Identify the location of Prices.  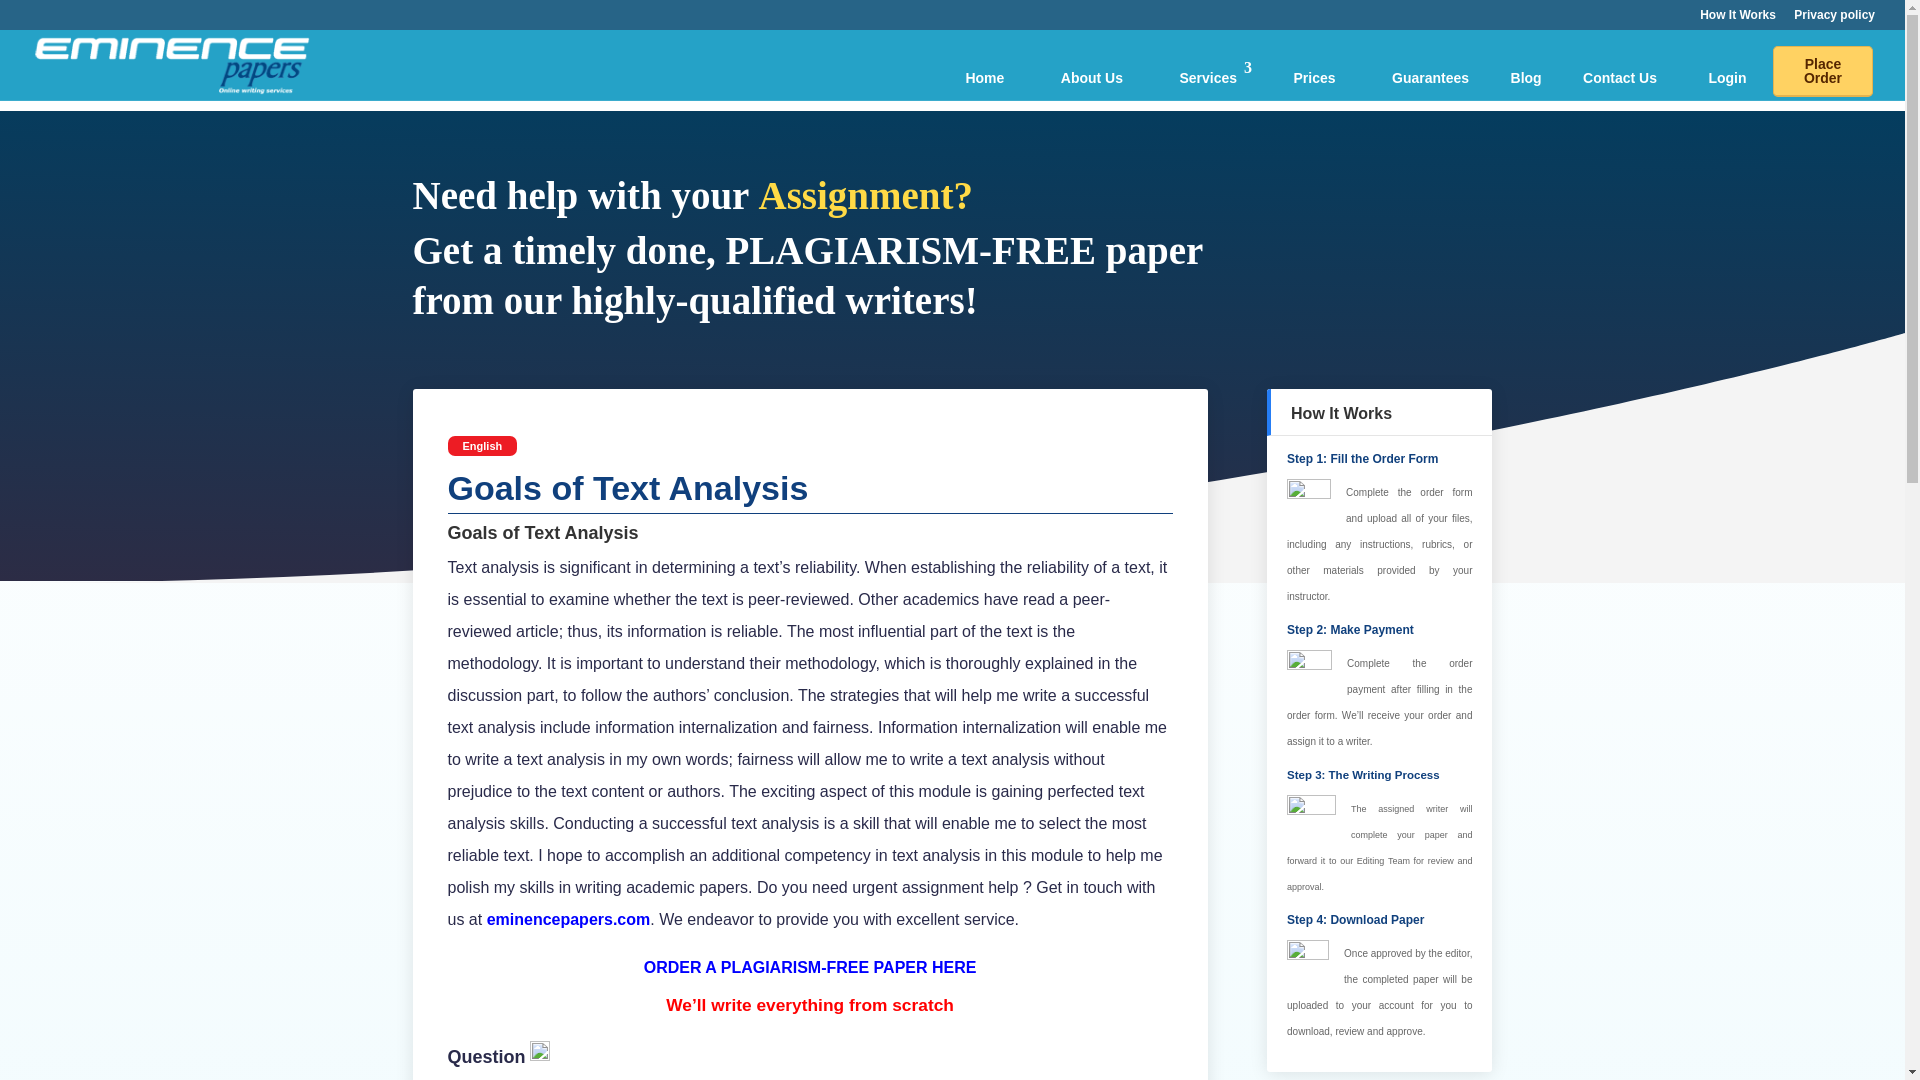
(1314, 78).